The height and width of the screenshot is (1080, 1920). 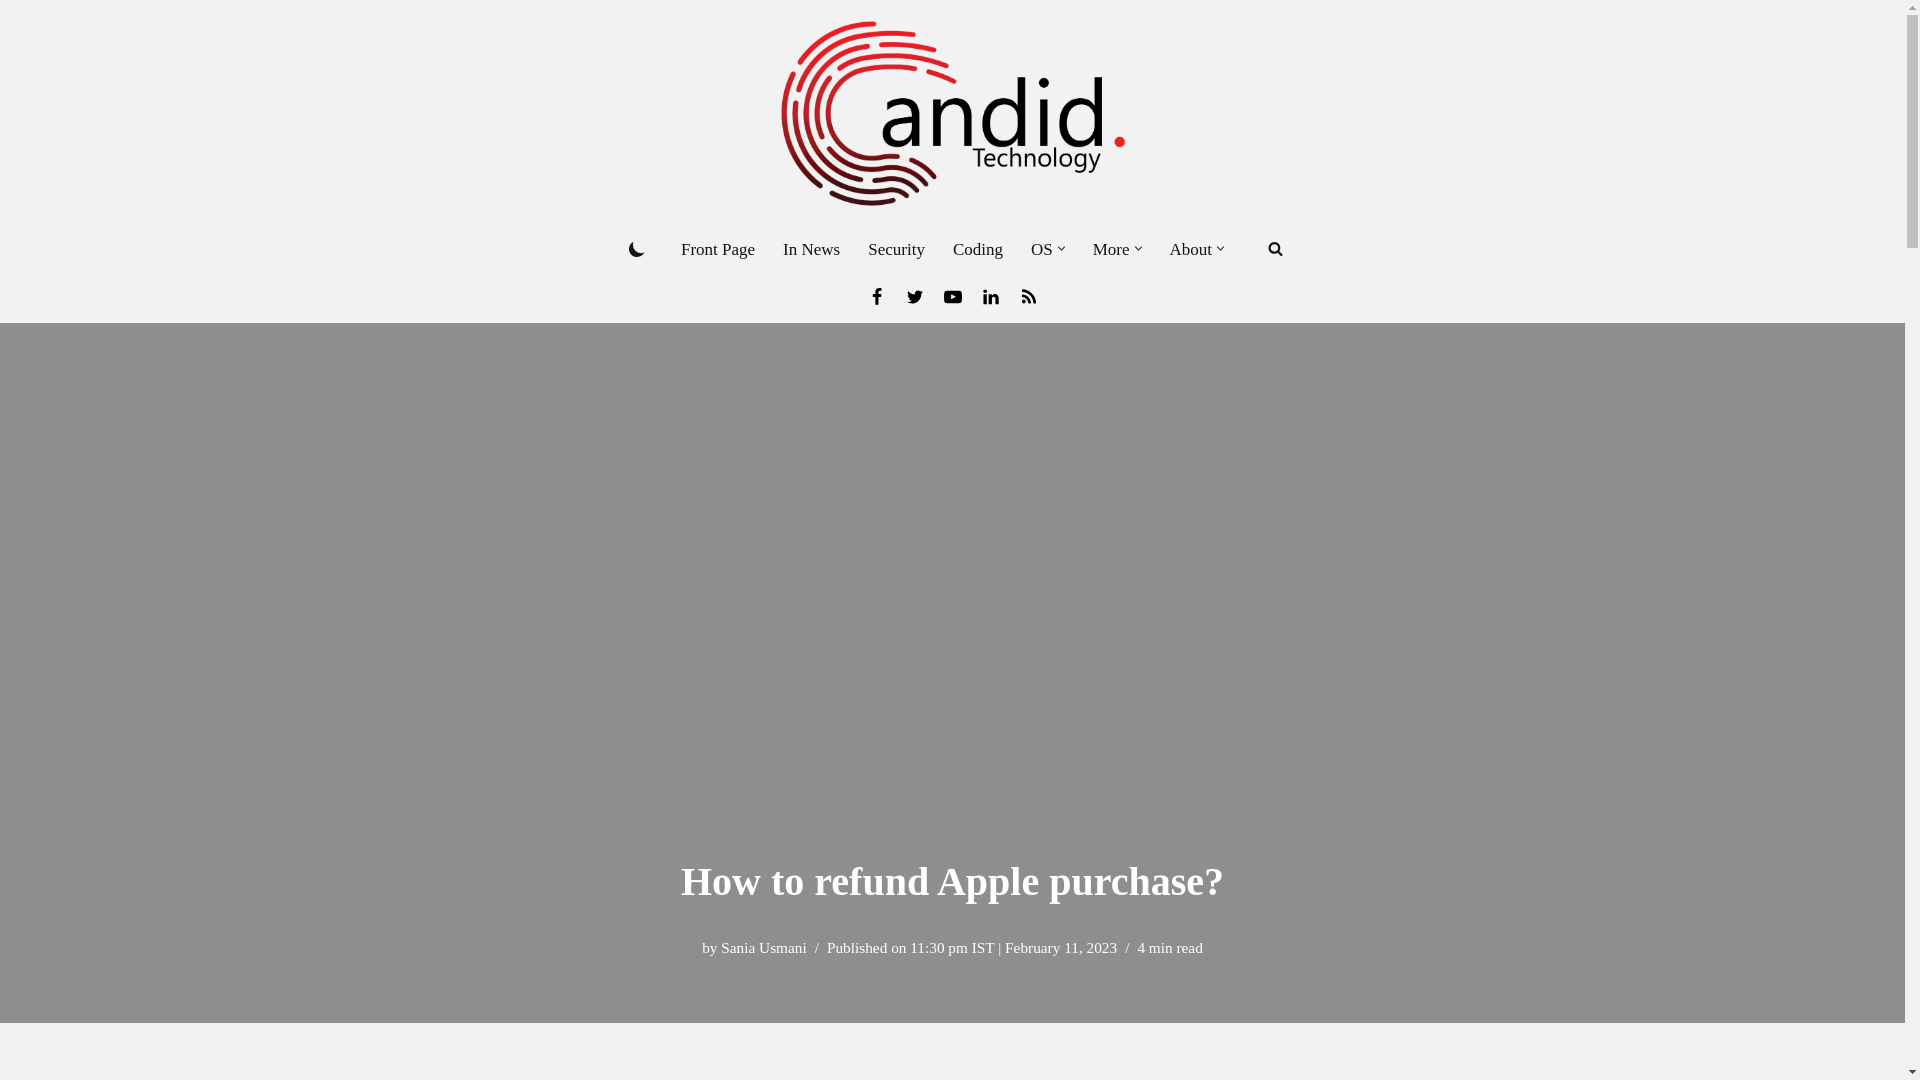 I want to click on Front Page, so click(x=718, y=249).